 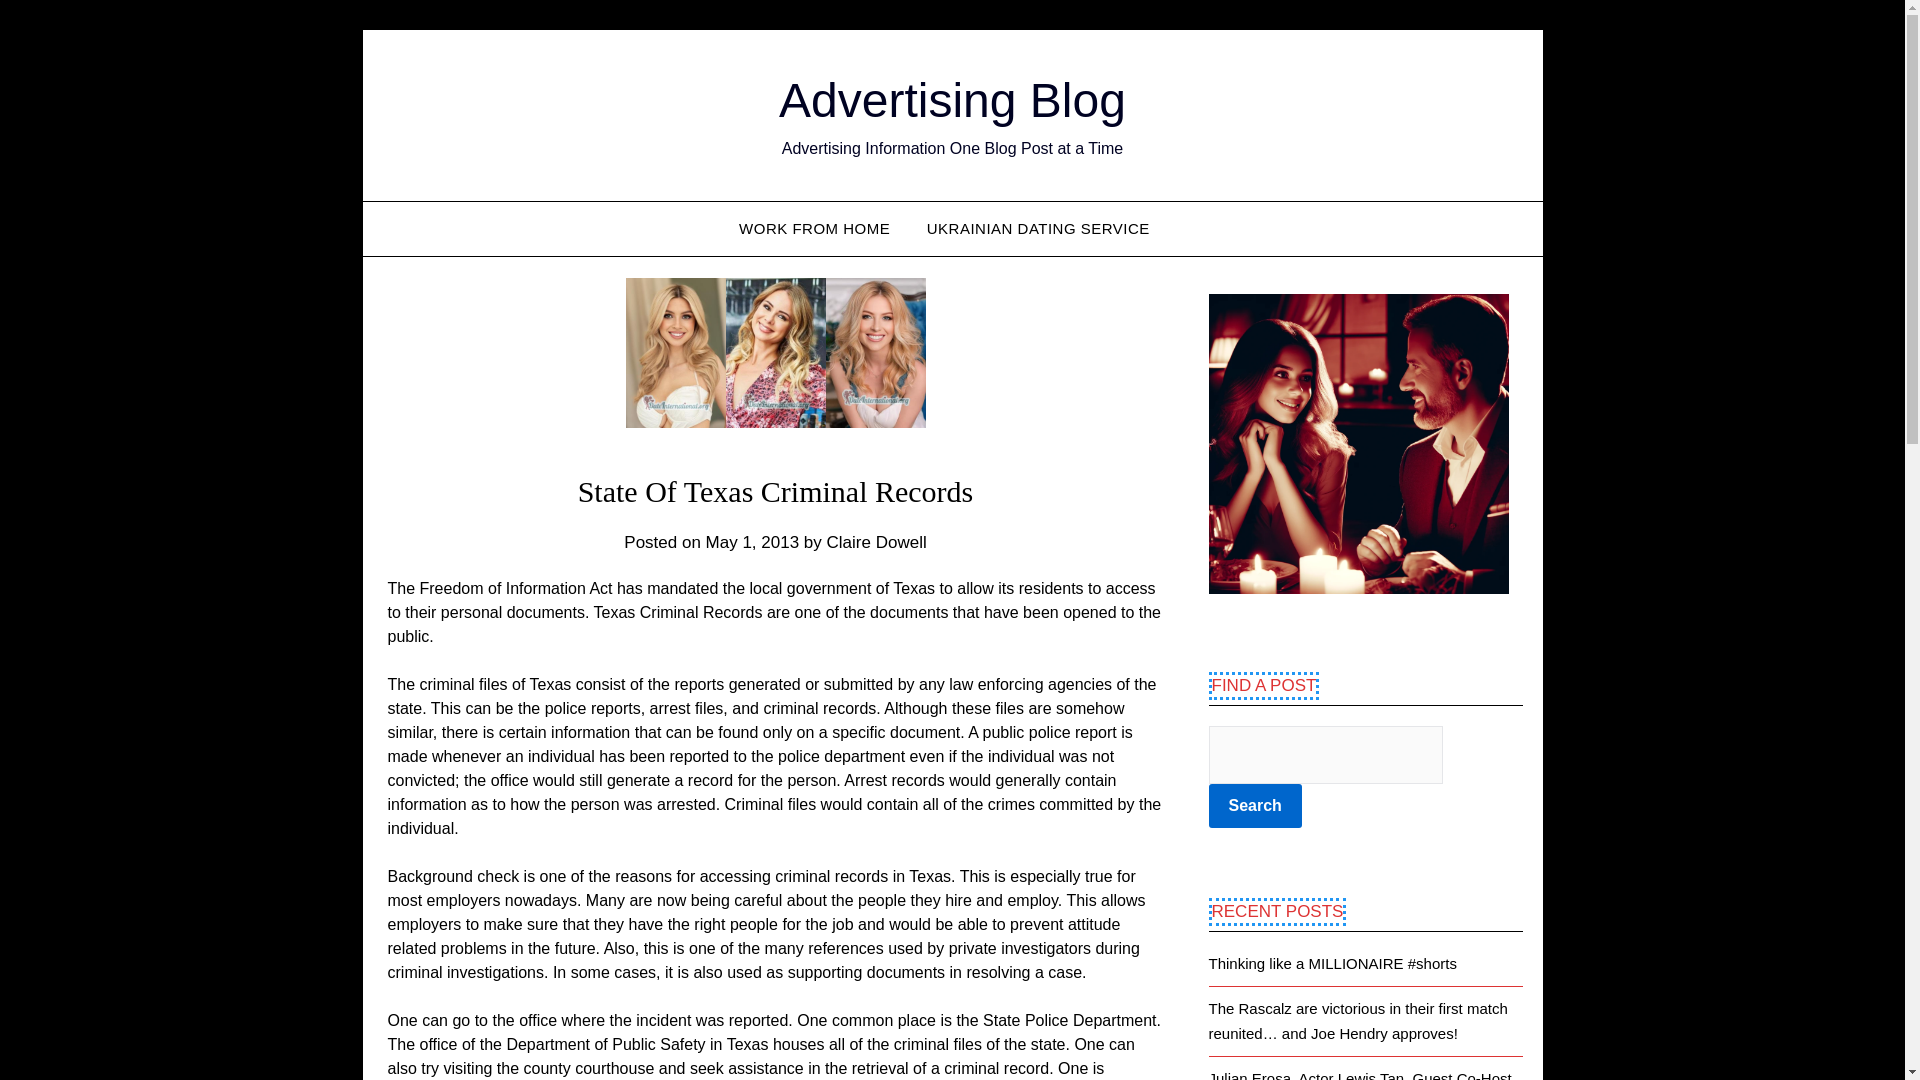 What do you see at coordinates (822, 228) in the screenshot?
I see `WORK FROM HOME` at bounding box center [822, 228].